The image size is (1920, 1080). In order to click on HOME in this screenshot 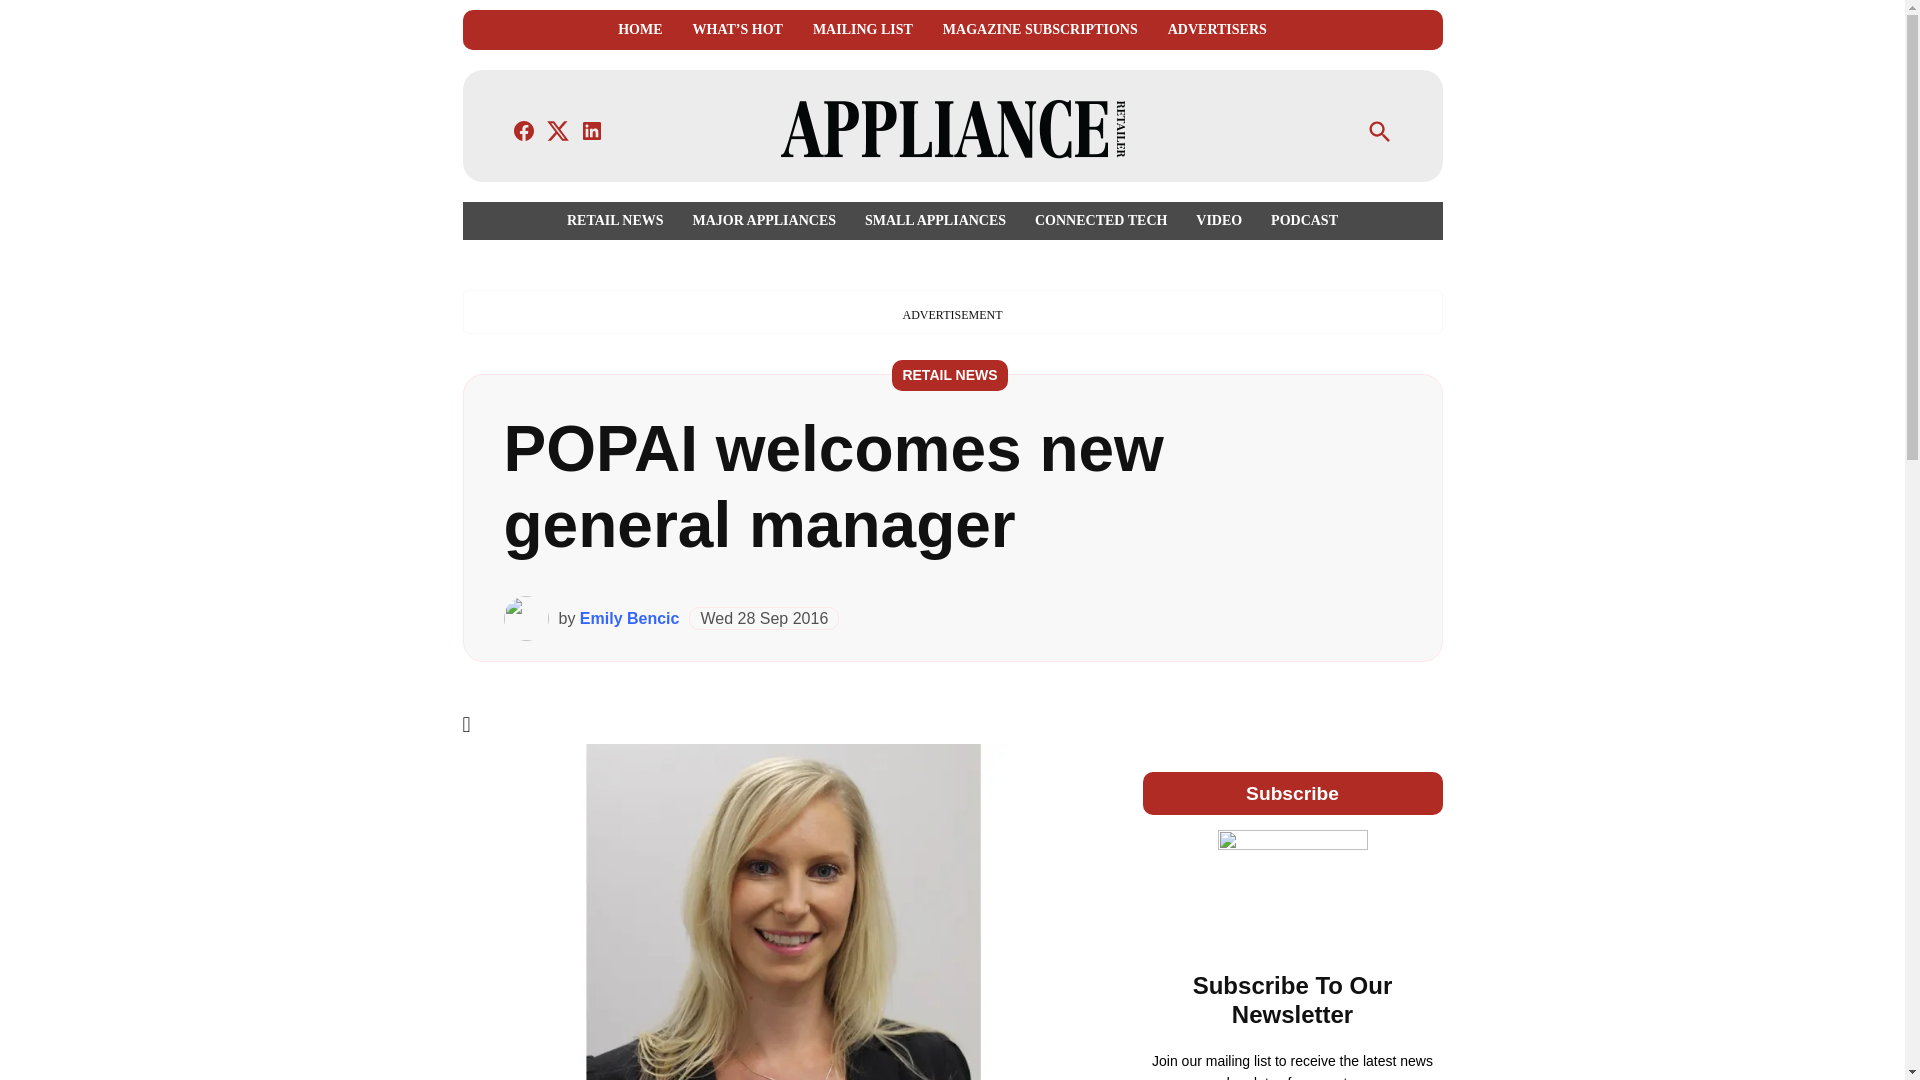, I will do `click(639, 30)`.